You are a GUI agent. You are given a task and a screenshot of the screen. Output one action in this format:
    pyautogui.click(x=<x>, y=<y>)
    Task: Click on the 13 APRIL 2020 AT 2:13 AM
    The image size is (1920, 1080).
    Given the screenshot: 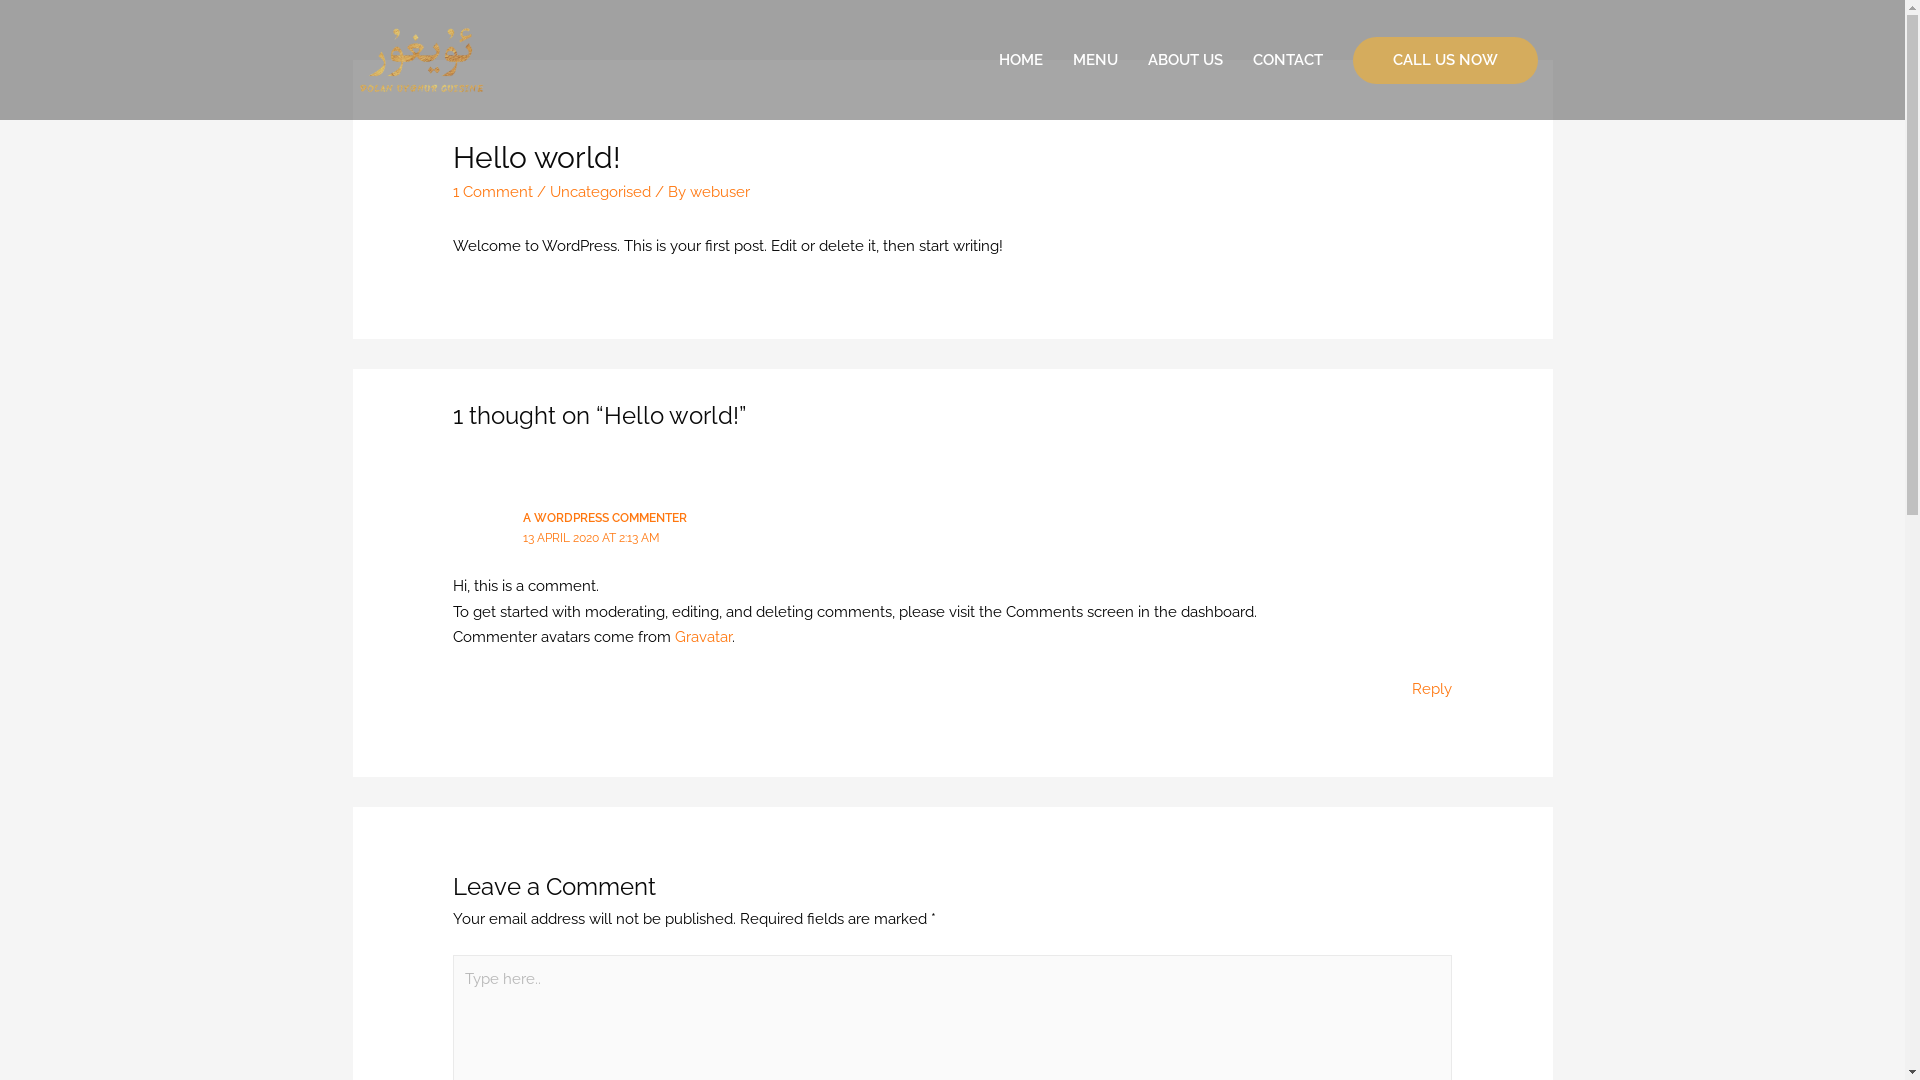 What is the action you would take?
    pyautogui.click(x=592, y=538)
    